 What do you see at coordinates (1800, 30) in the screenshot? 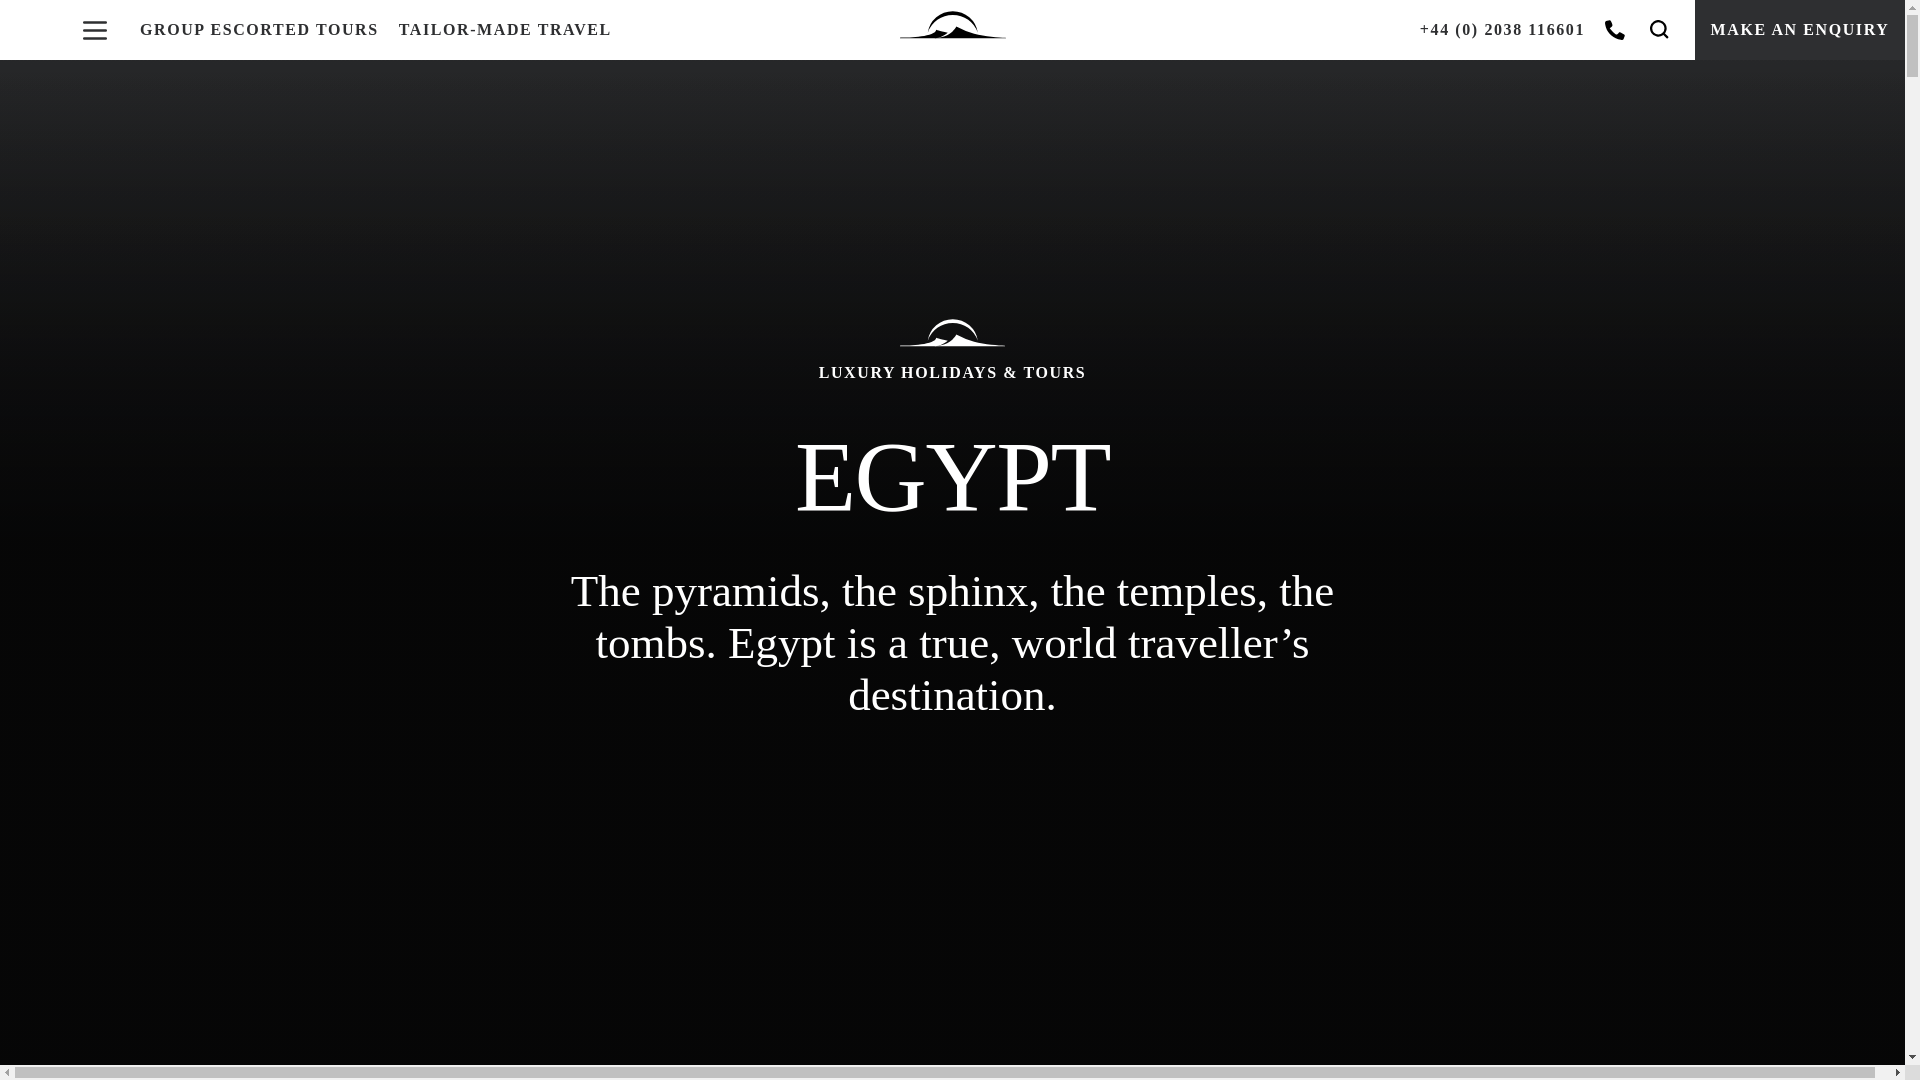
I see `MAKE AN ENQUIRY` at bounding box center [1800, 30].